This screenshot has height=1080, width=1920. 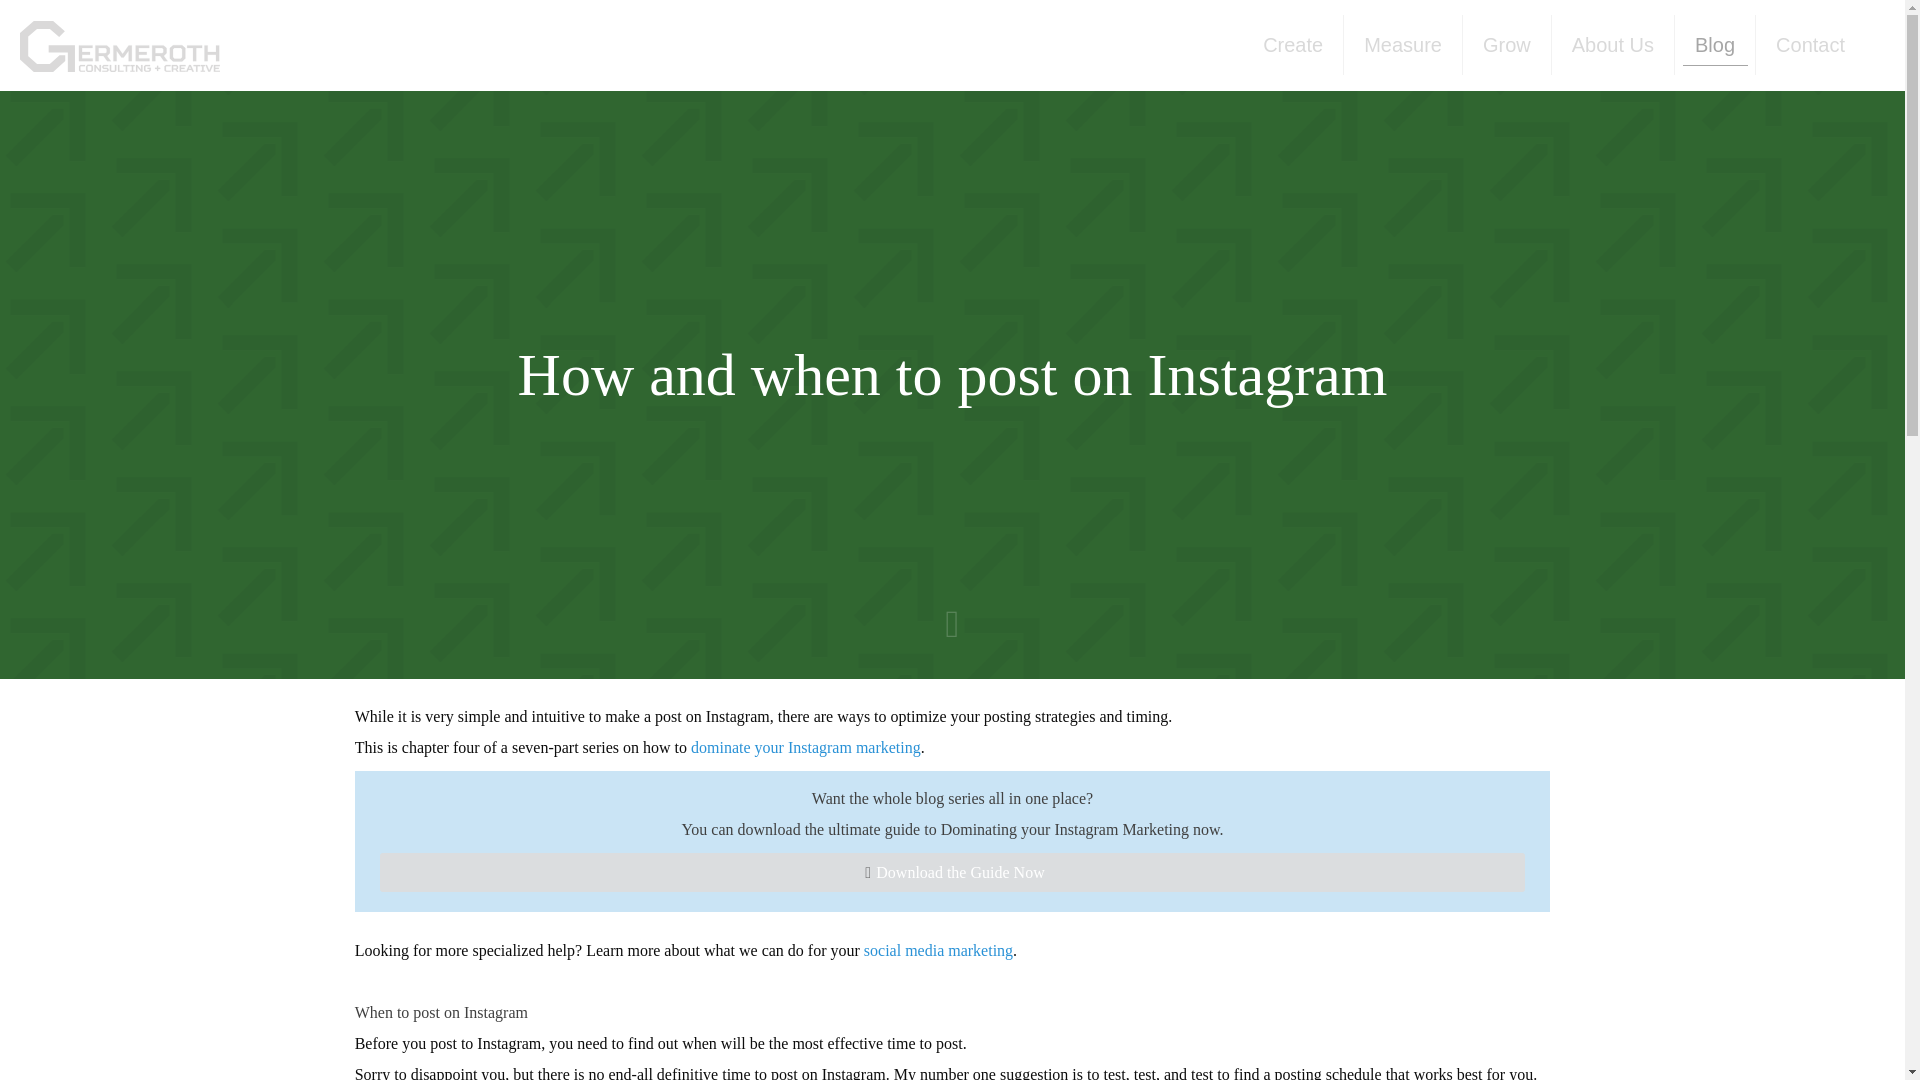 I want to click on Download the Guide Now, so click(x=953, y=872).